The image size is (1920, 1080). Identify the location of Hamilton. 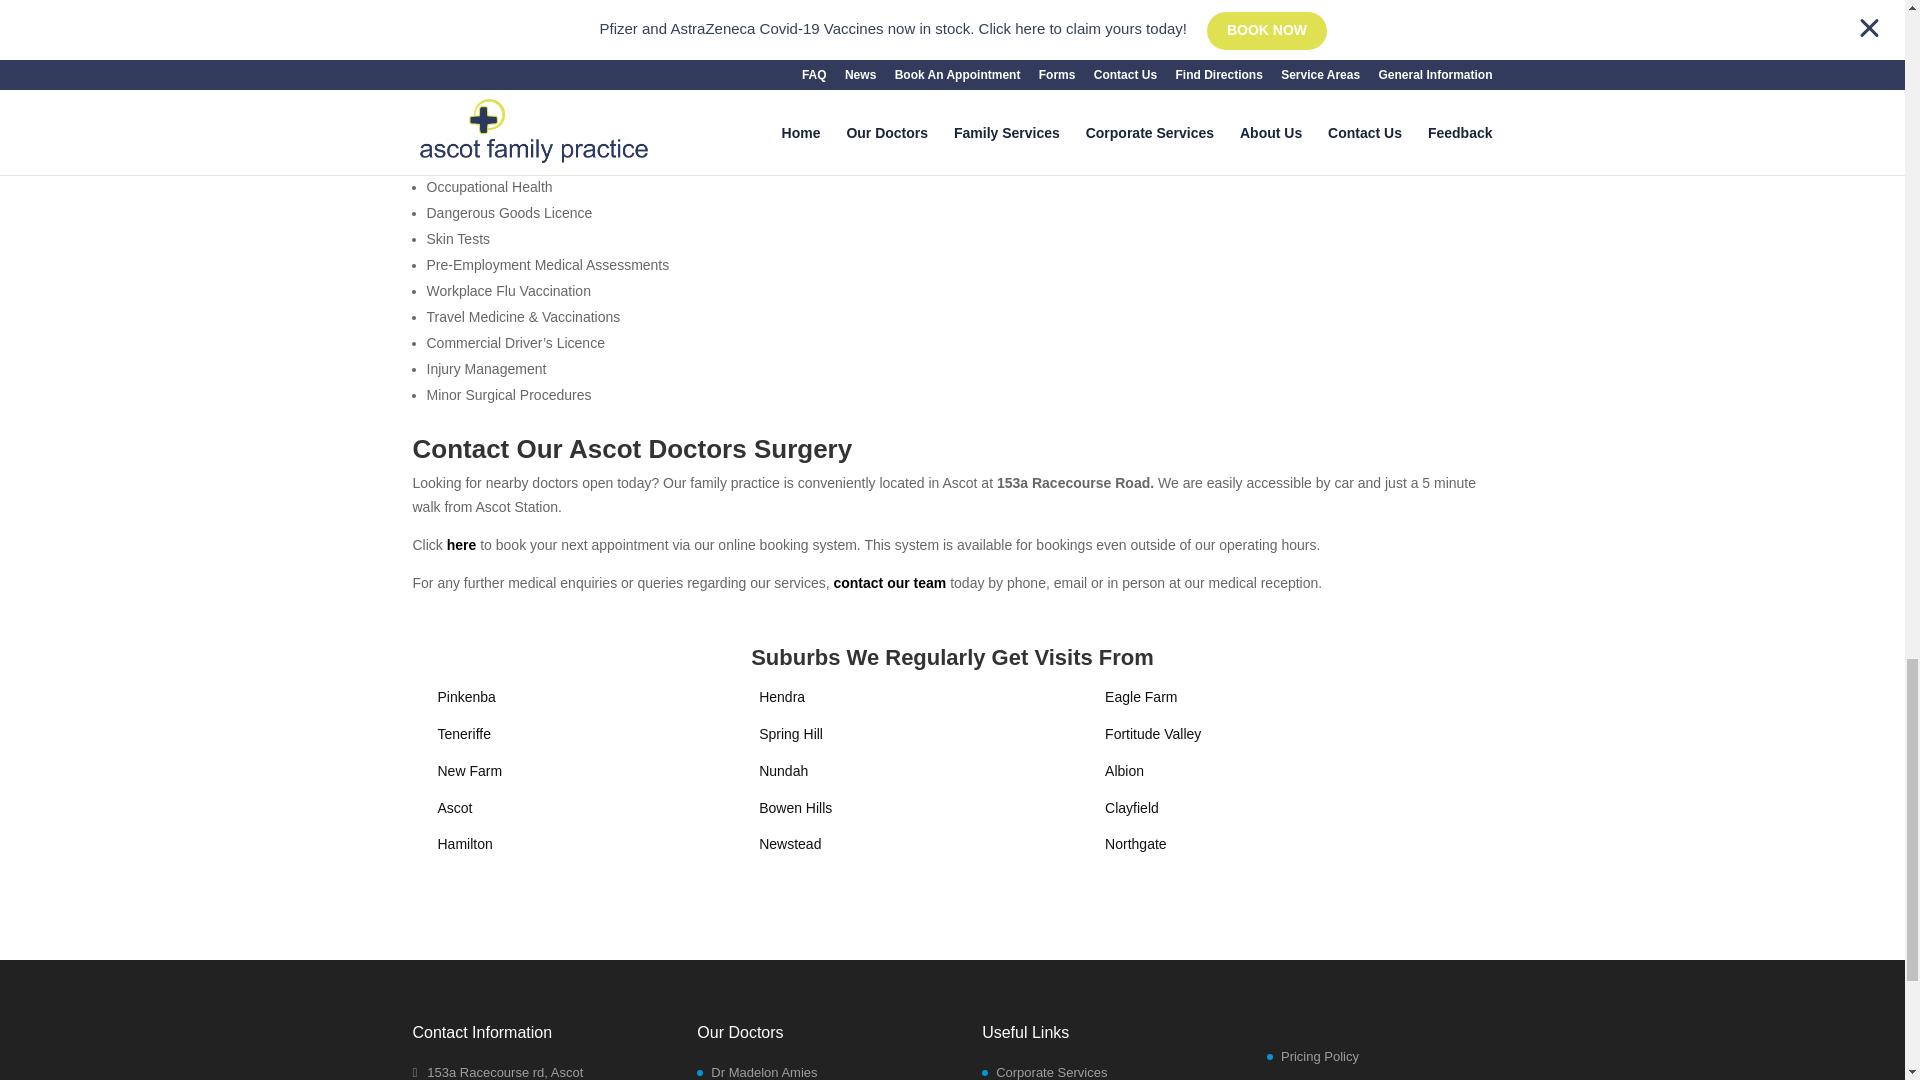
(465, 844).